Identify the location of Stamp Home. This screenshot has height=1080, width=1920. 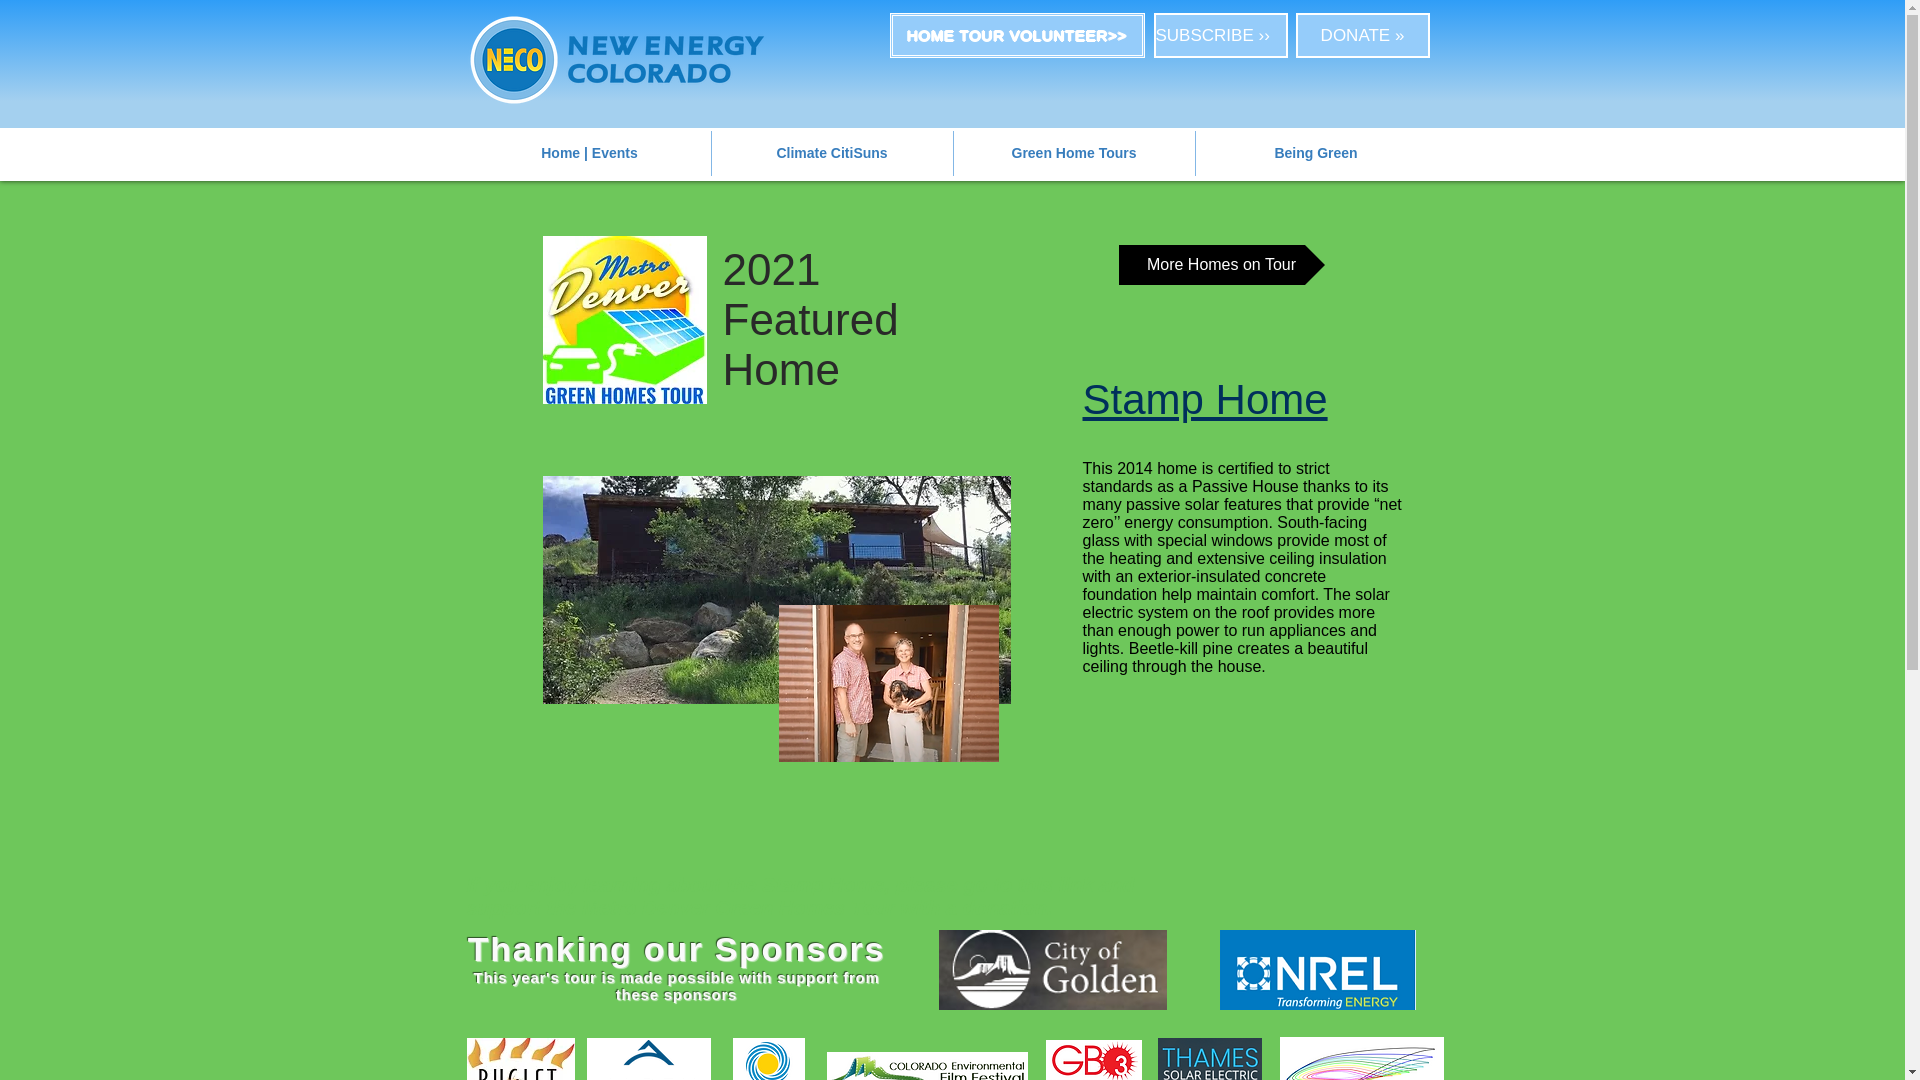
(1204, 399).